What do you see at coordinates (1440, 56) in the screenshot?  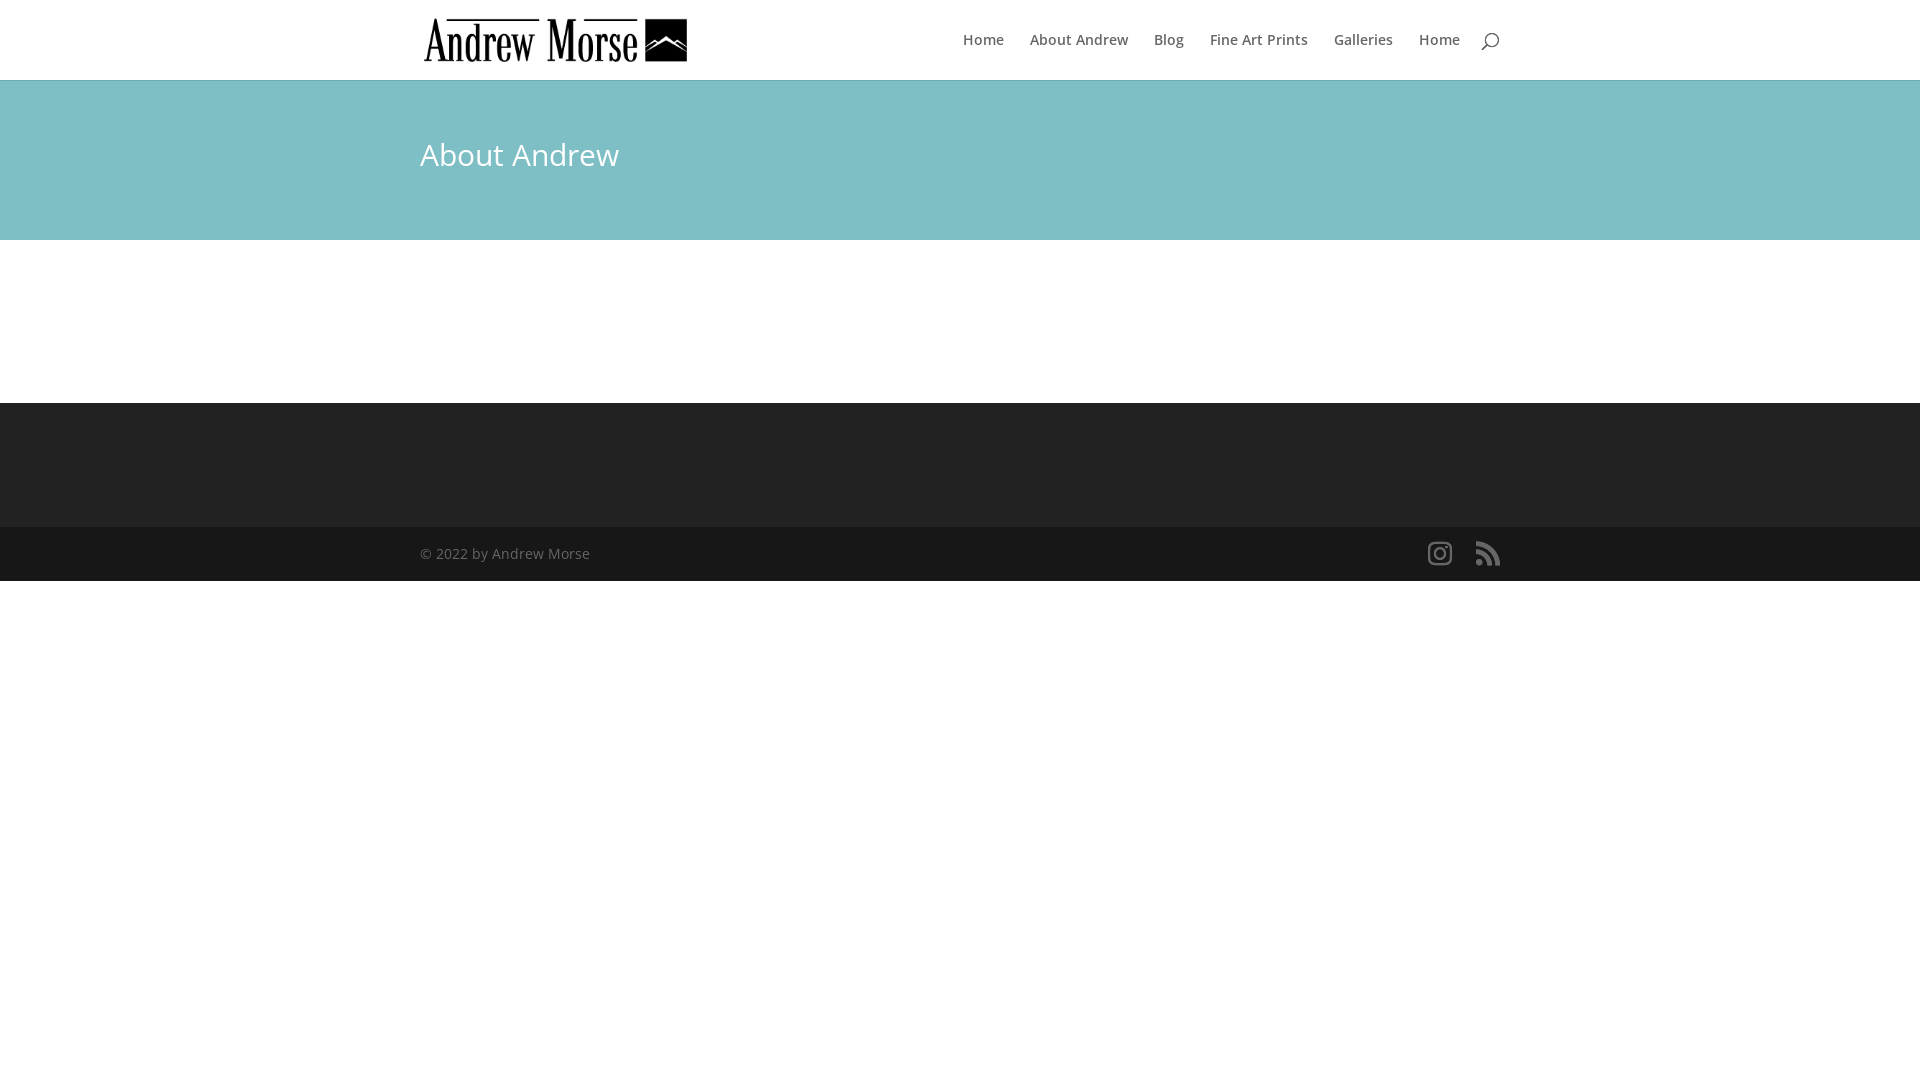 I see `Home` at bounding box center [1440, 56].